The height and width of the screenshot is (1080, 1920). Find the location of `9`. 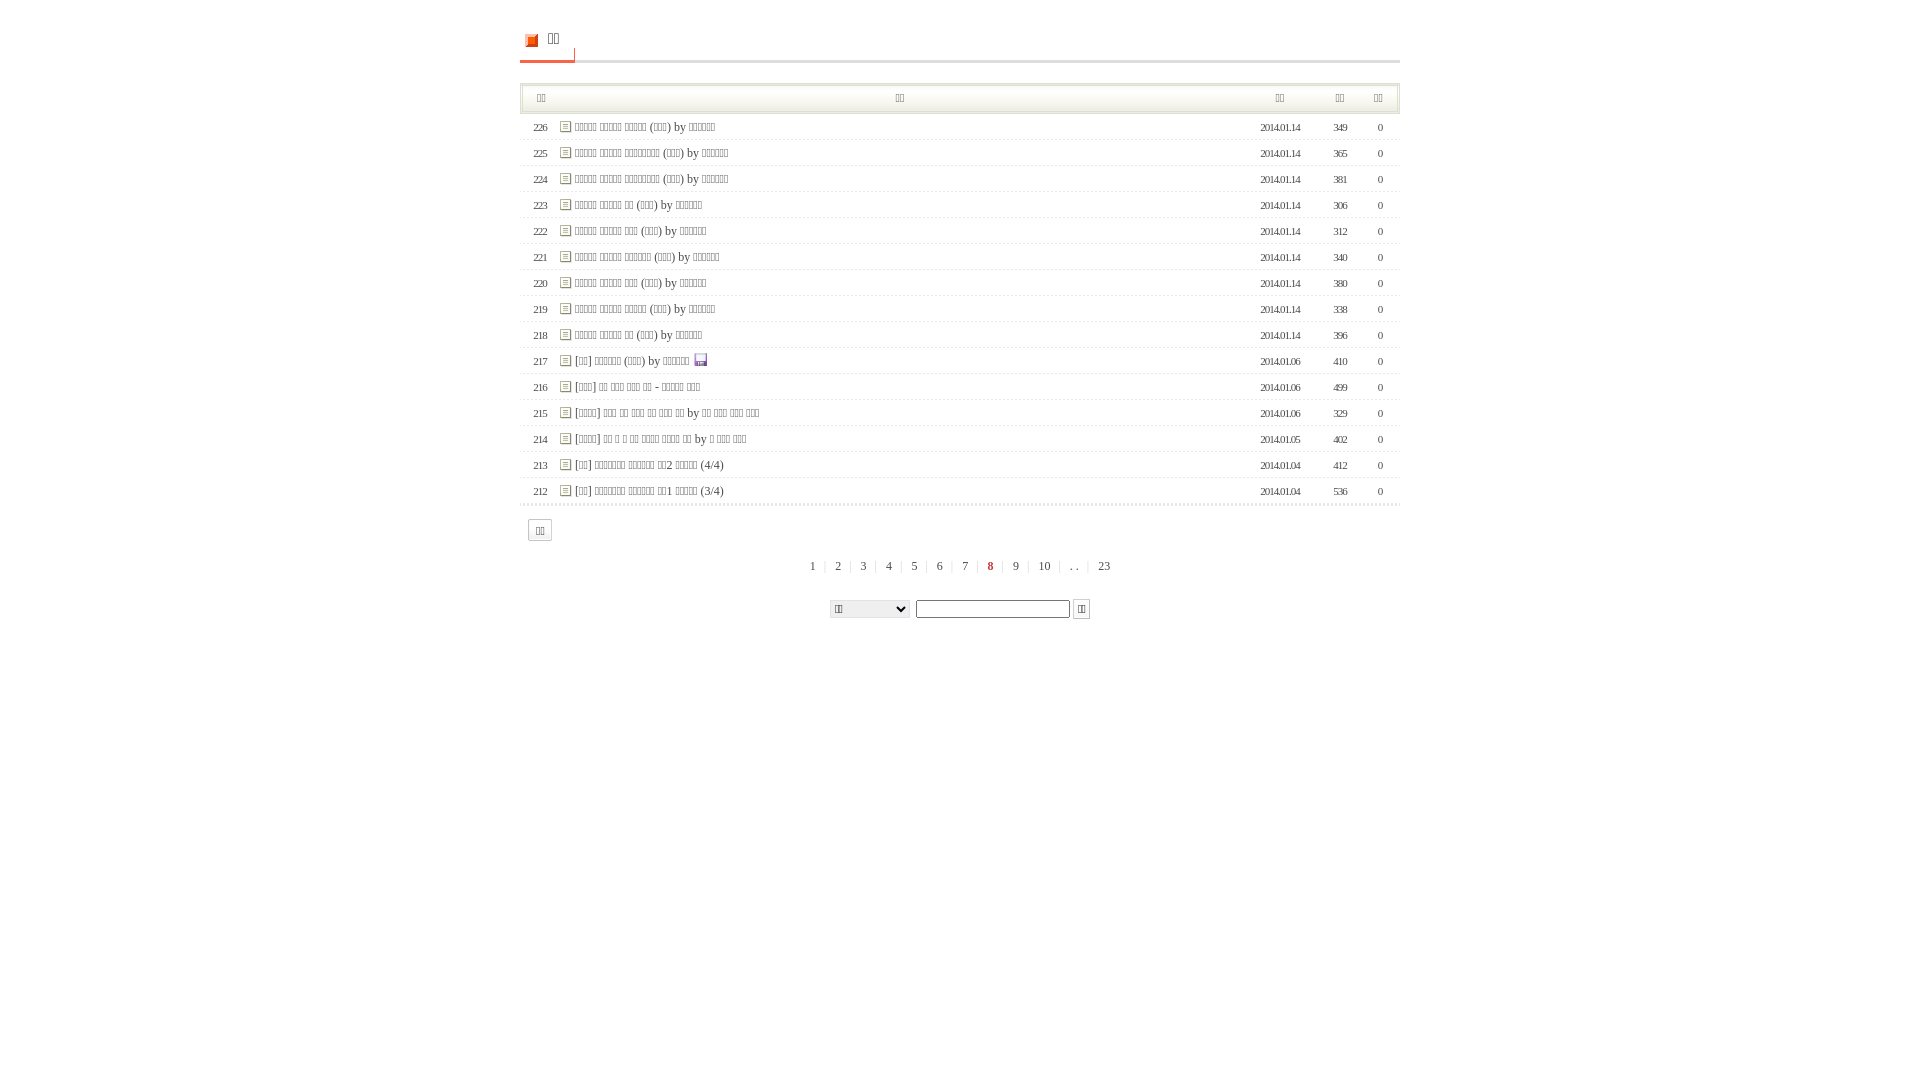

9 is located at coordinates (1016, 566).